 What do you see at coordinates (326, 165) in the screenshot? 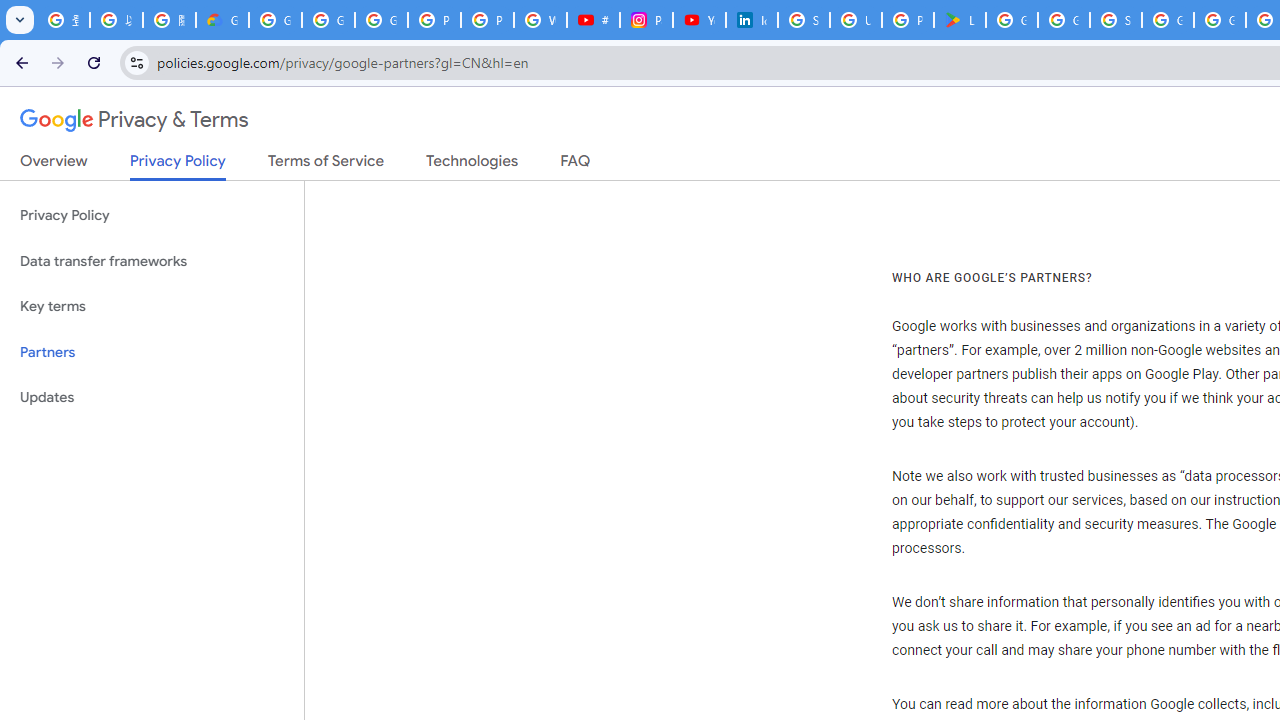
I see `Terms of Service` at bounding box center [326, 165].